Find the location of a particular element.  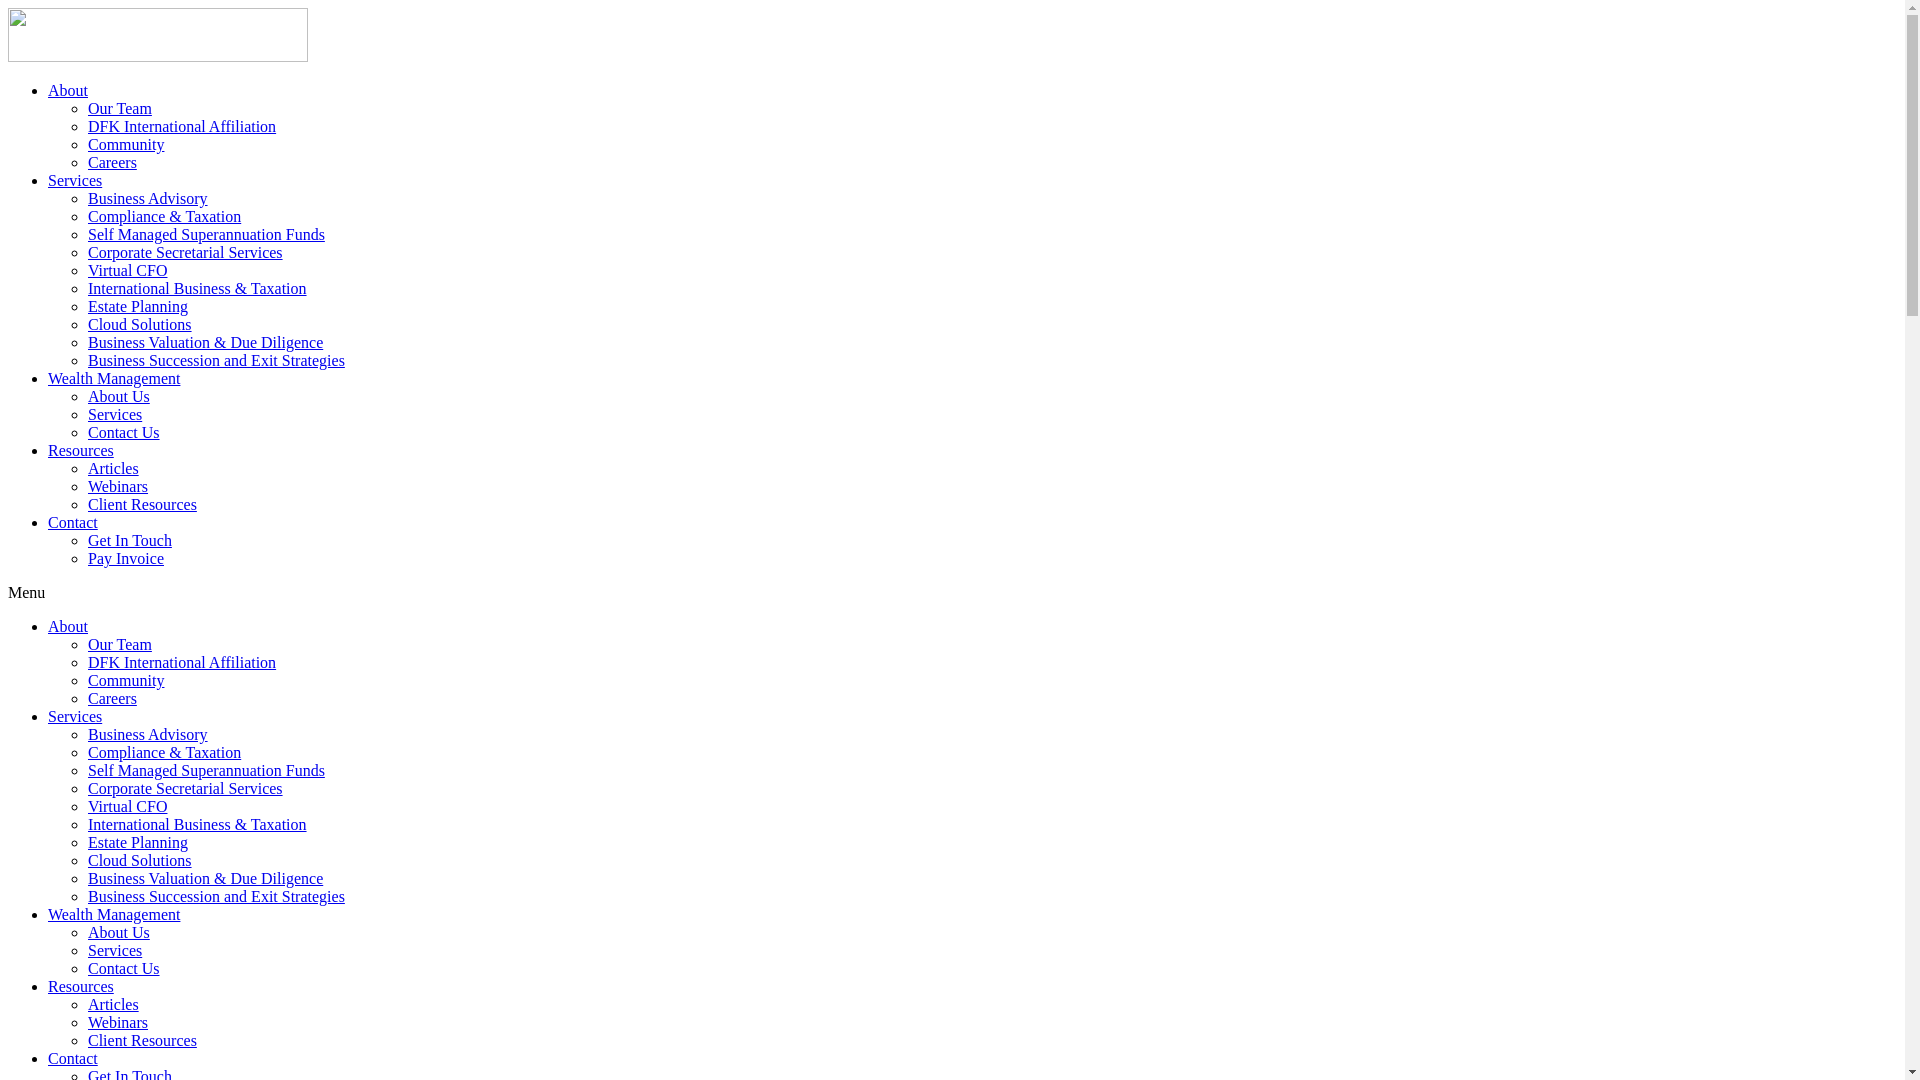

Virtual CFO is located at coordinates (128, 806).